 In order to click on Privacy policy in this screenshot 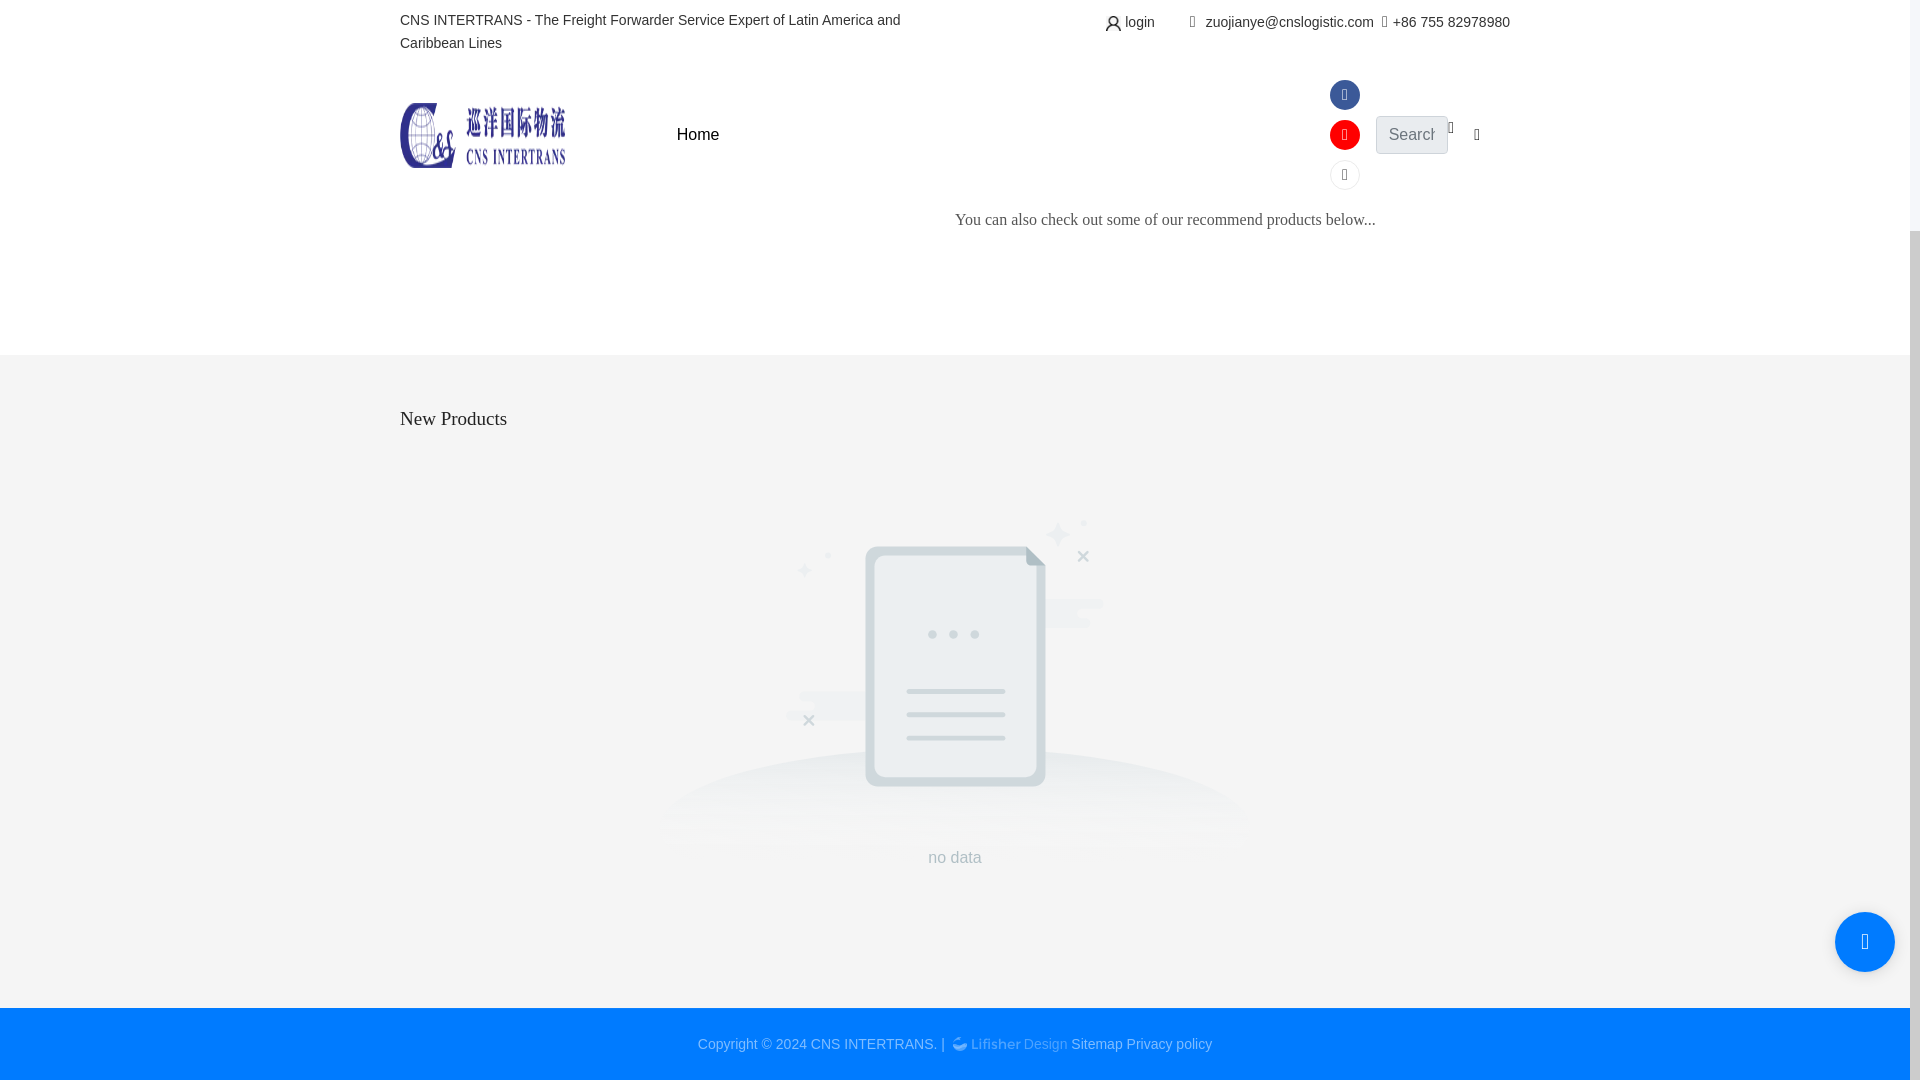, I will do `click(1170, 1043)`.